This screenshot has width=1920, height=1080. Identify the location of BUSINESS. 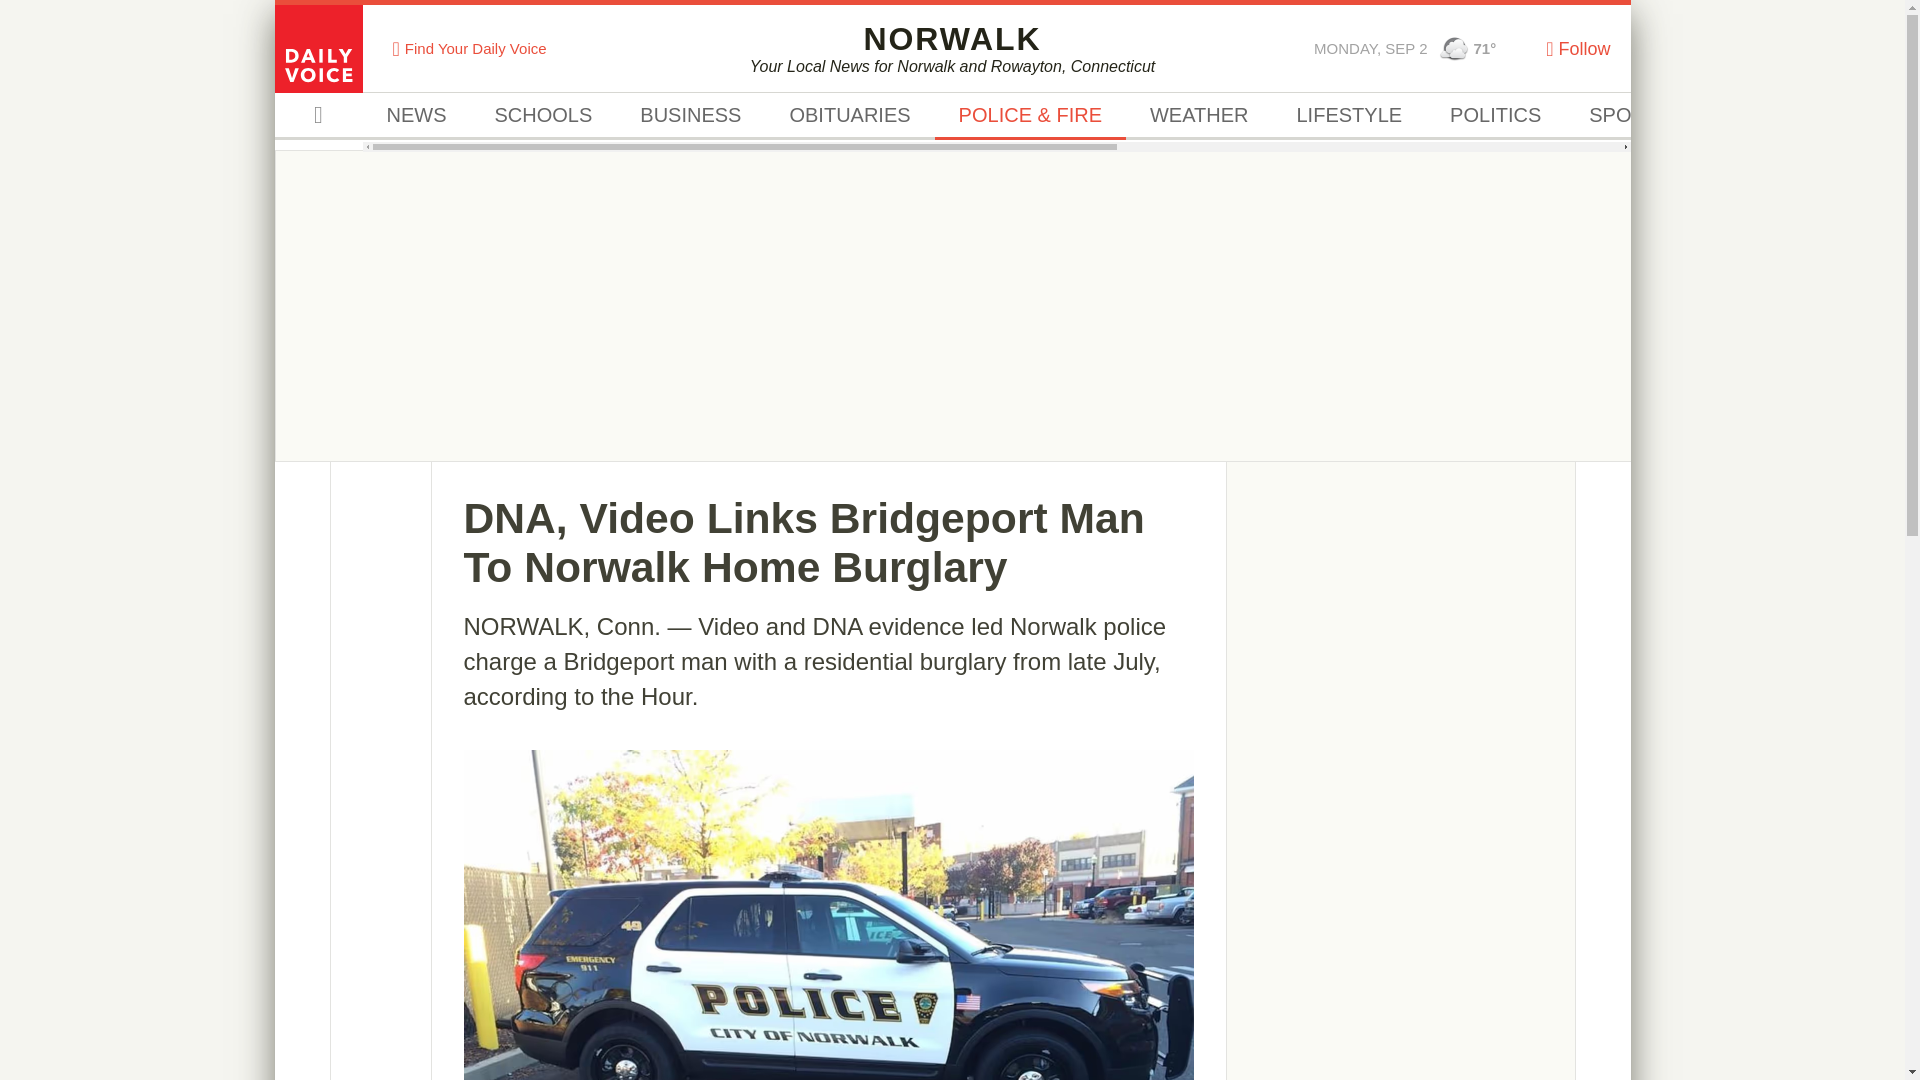
(690, 116).